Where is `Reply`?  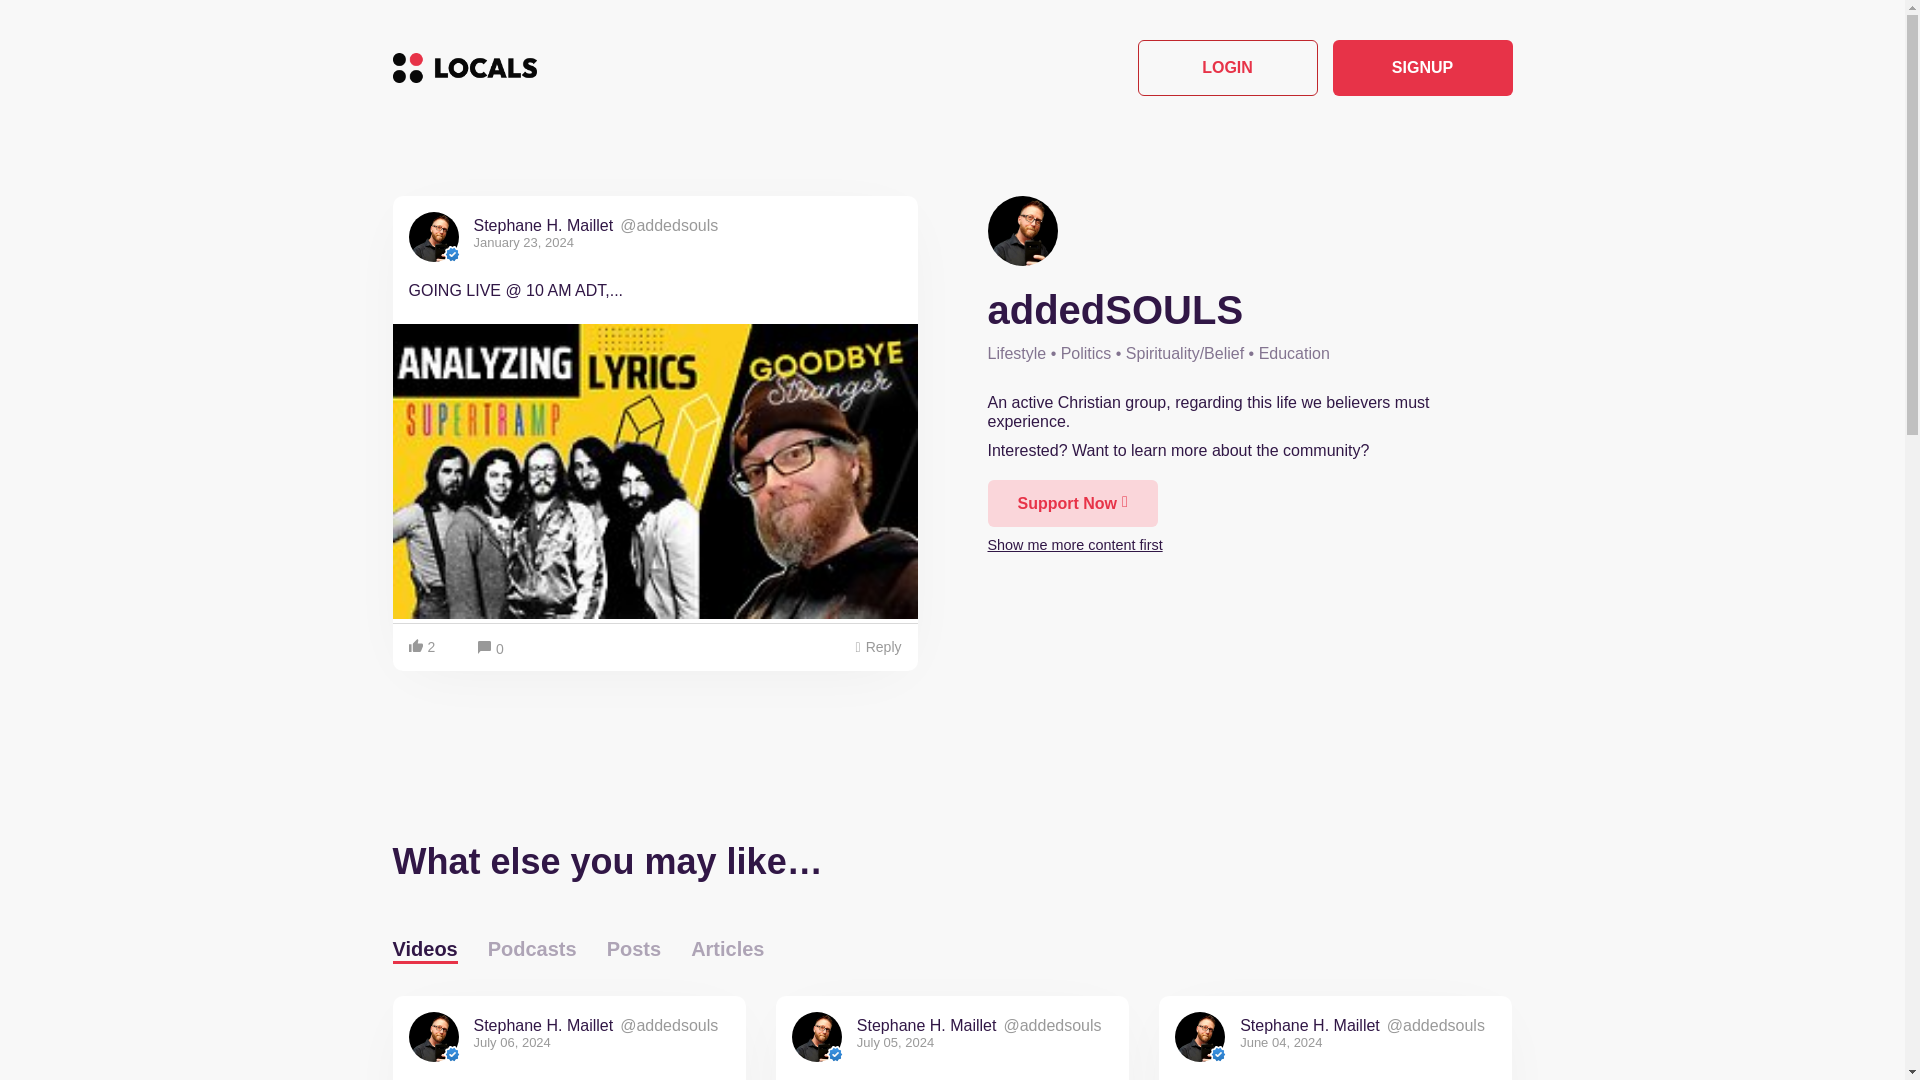
Reply is located at coordinates (878, 647).